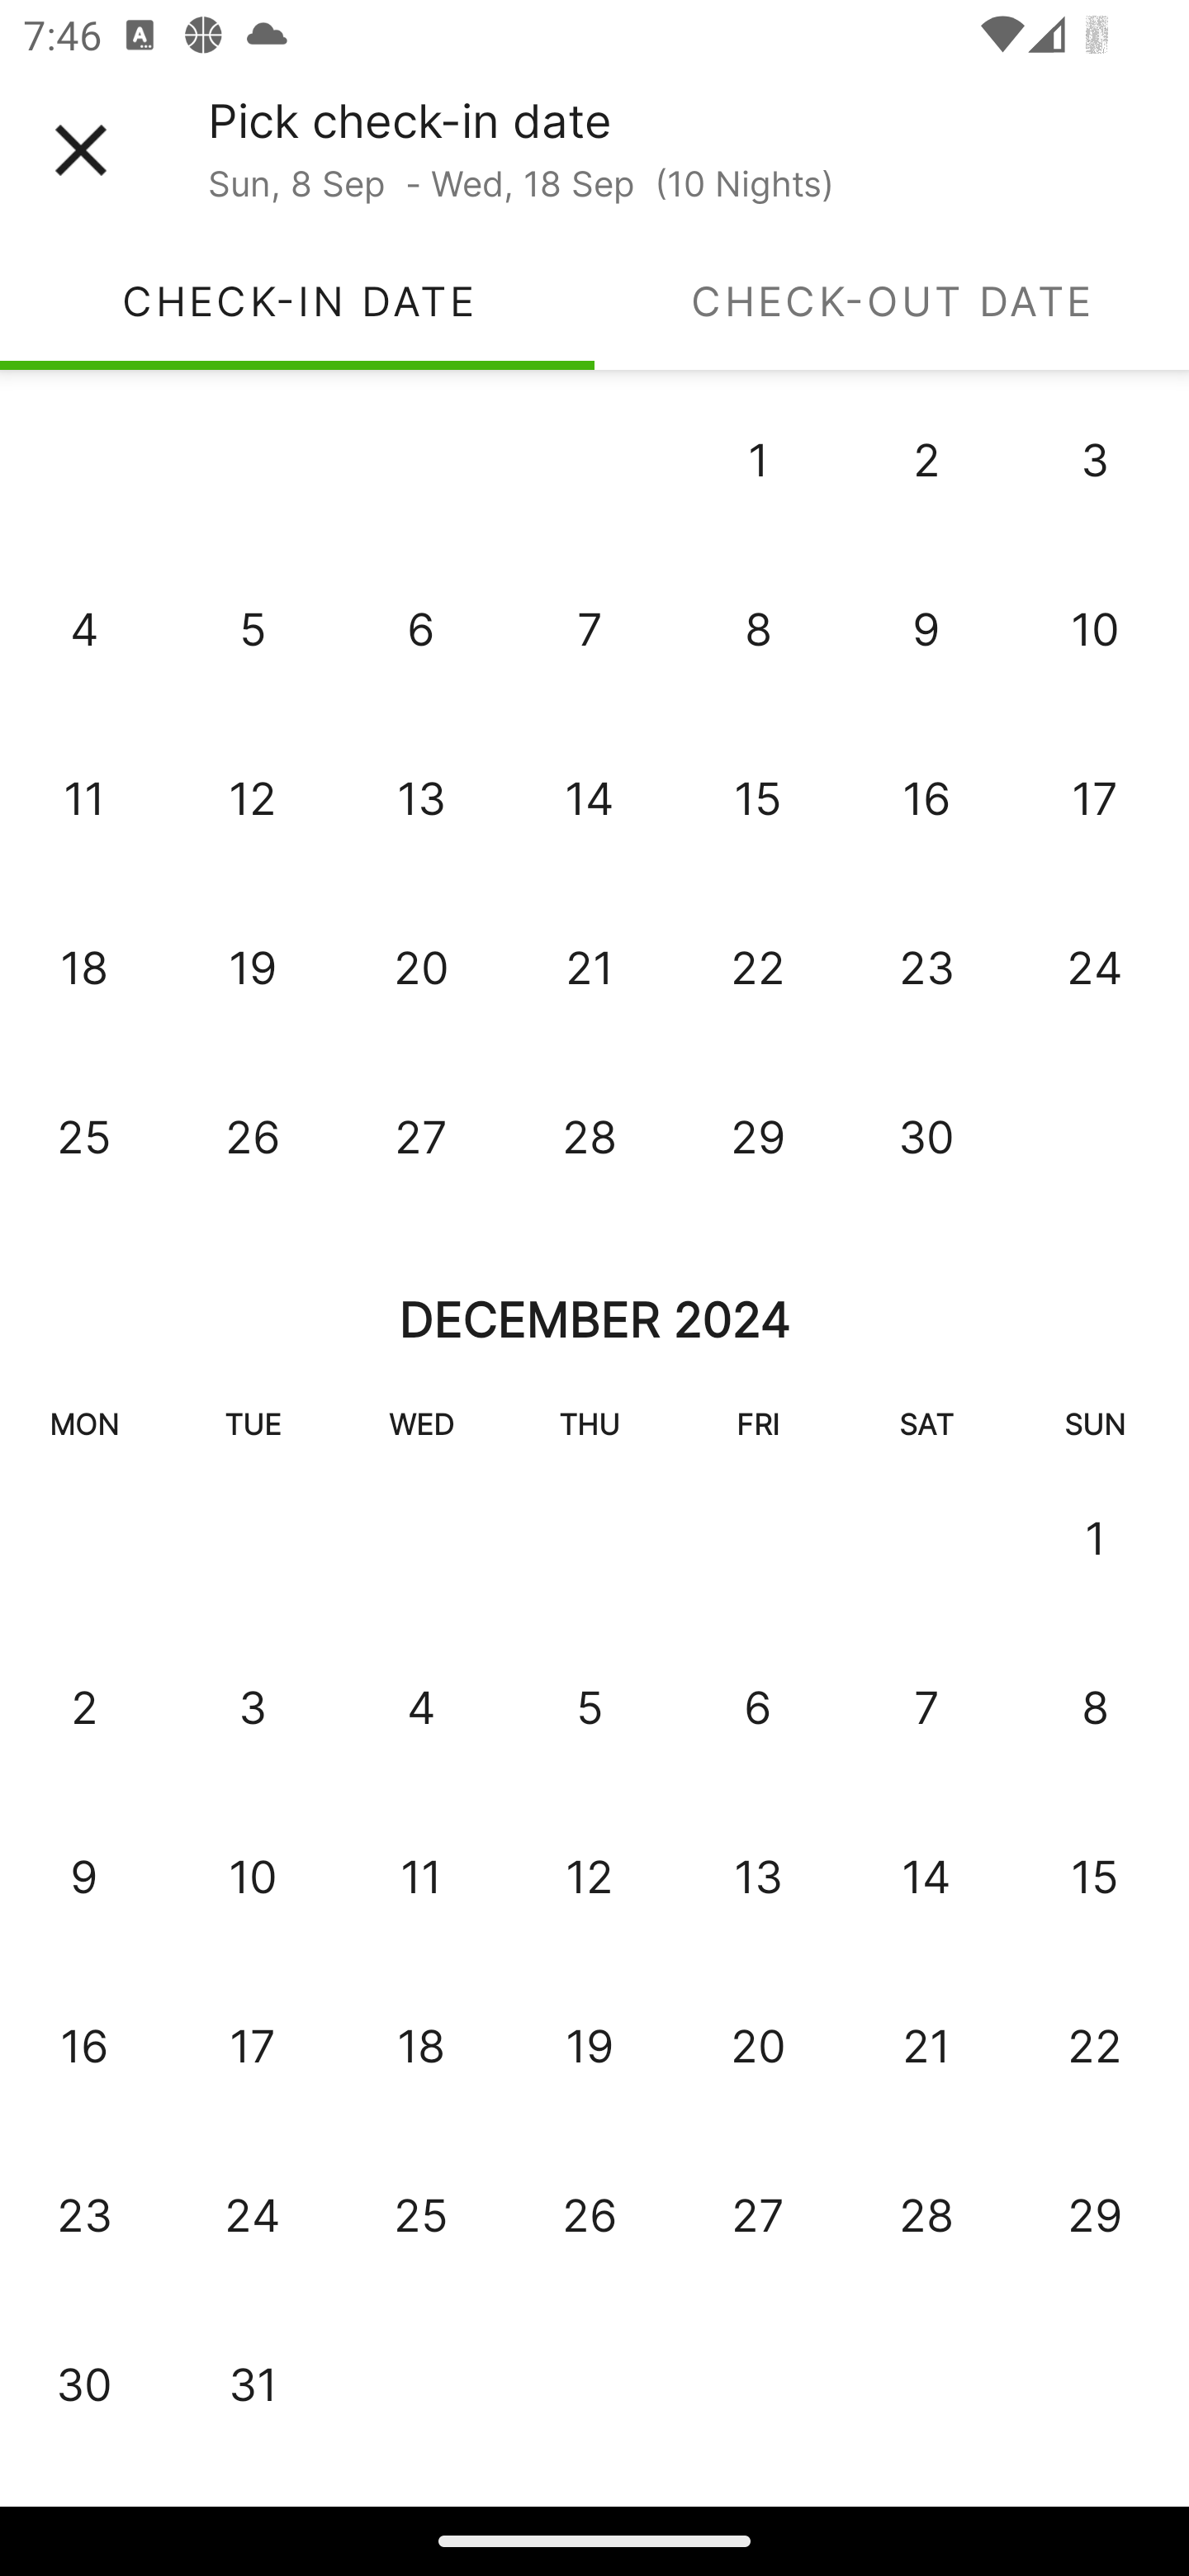 The width and height of the screenshot is (1189, 2576). I want to click on Check-out Date CHECK-OUT DATE, so click(892, 301).